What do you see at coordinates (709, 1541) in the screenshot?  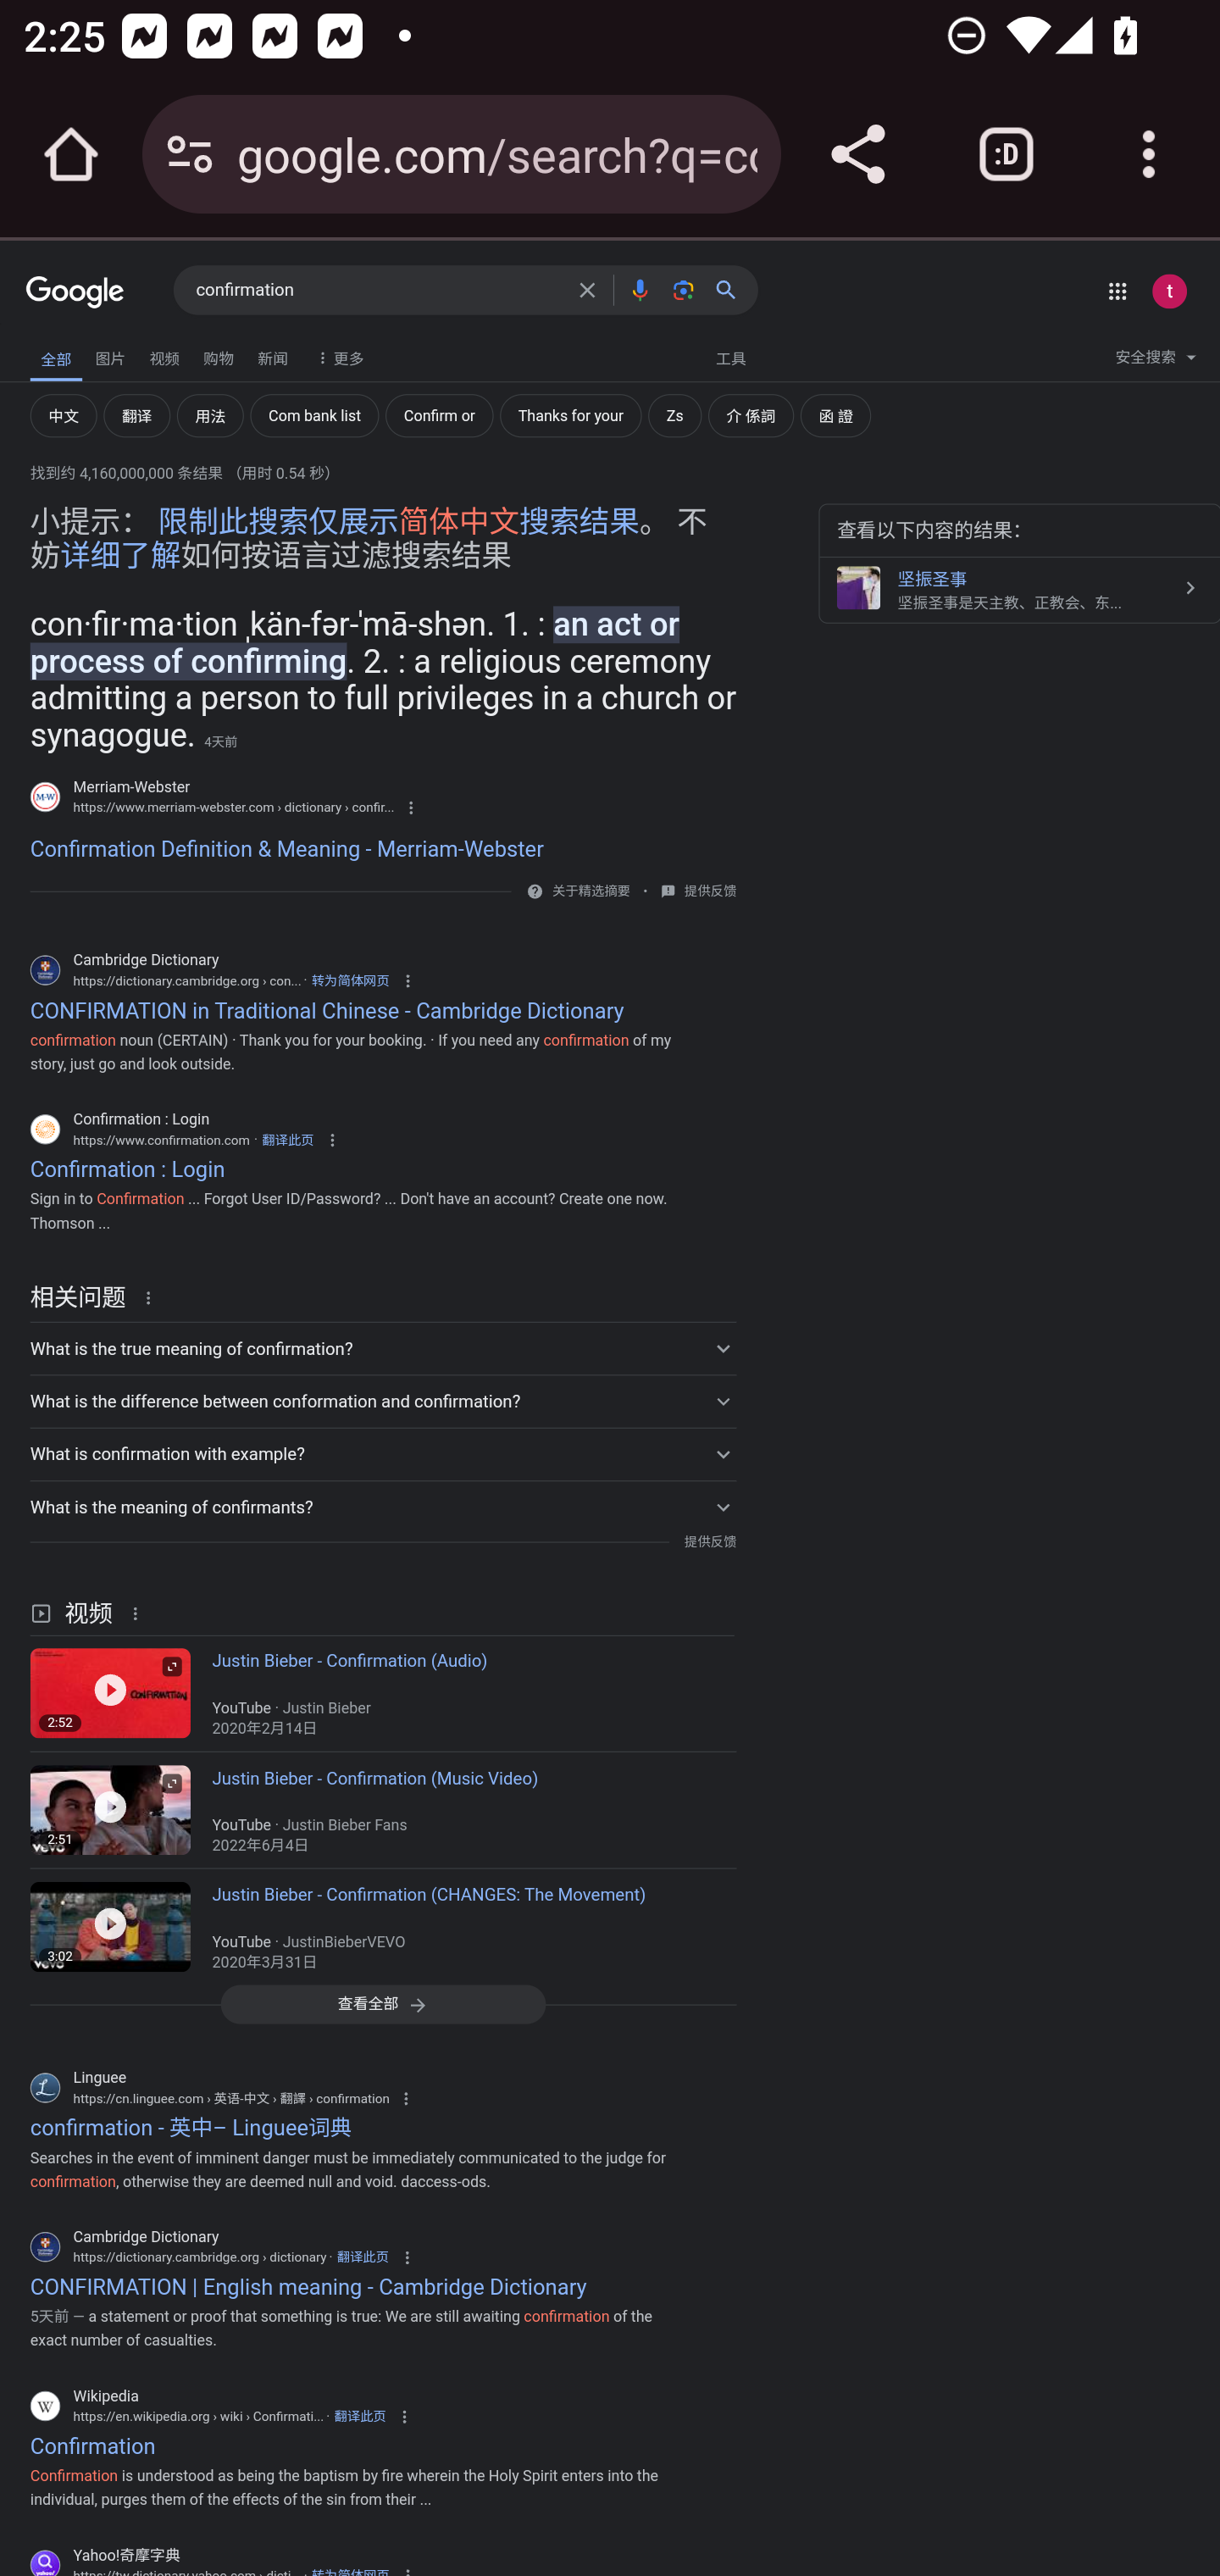 I see `提供反馈` at bounding box center [709, 1541].